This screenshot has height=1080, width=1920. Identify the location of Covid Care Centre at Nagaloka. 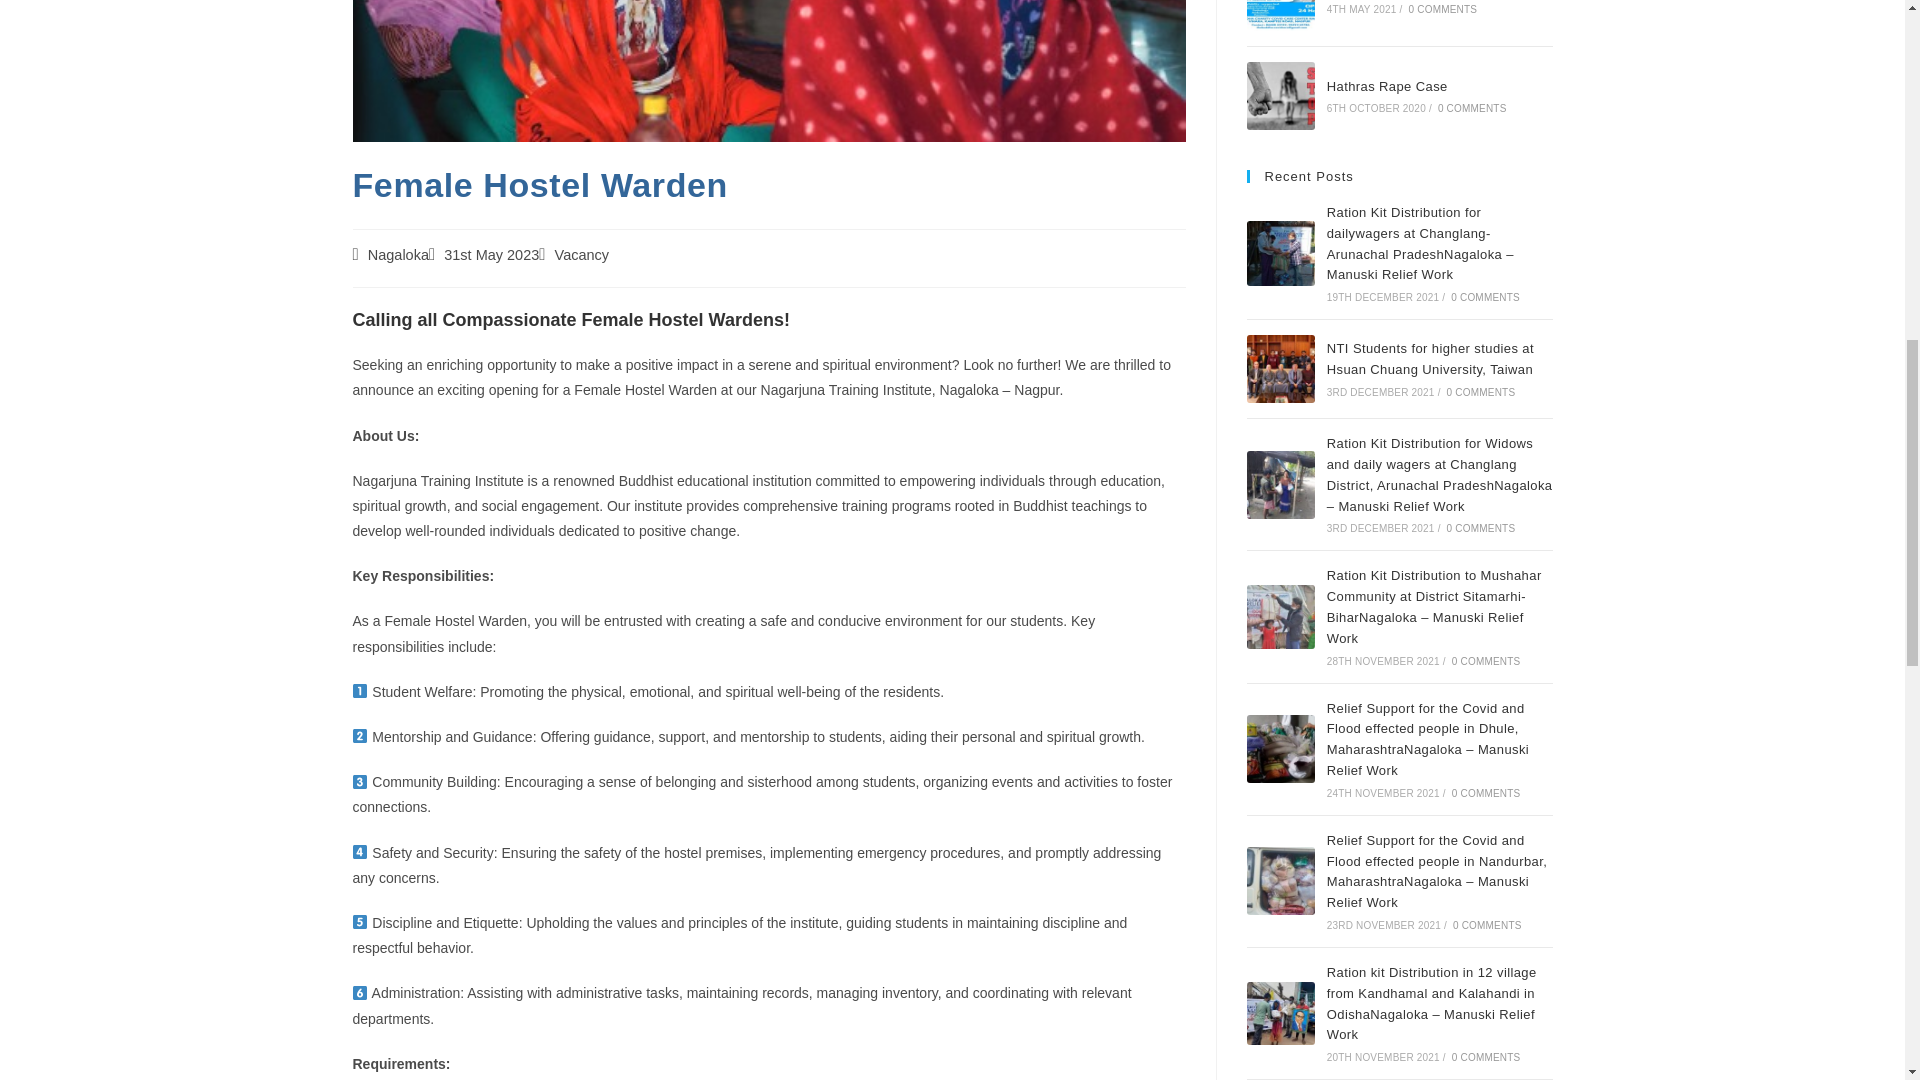
(1280, 16).